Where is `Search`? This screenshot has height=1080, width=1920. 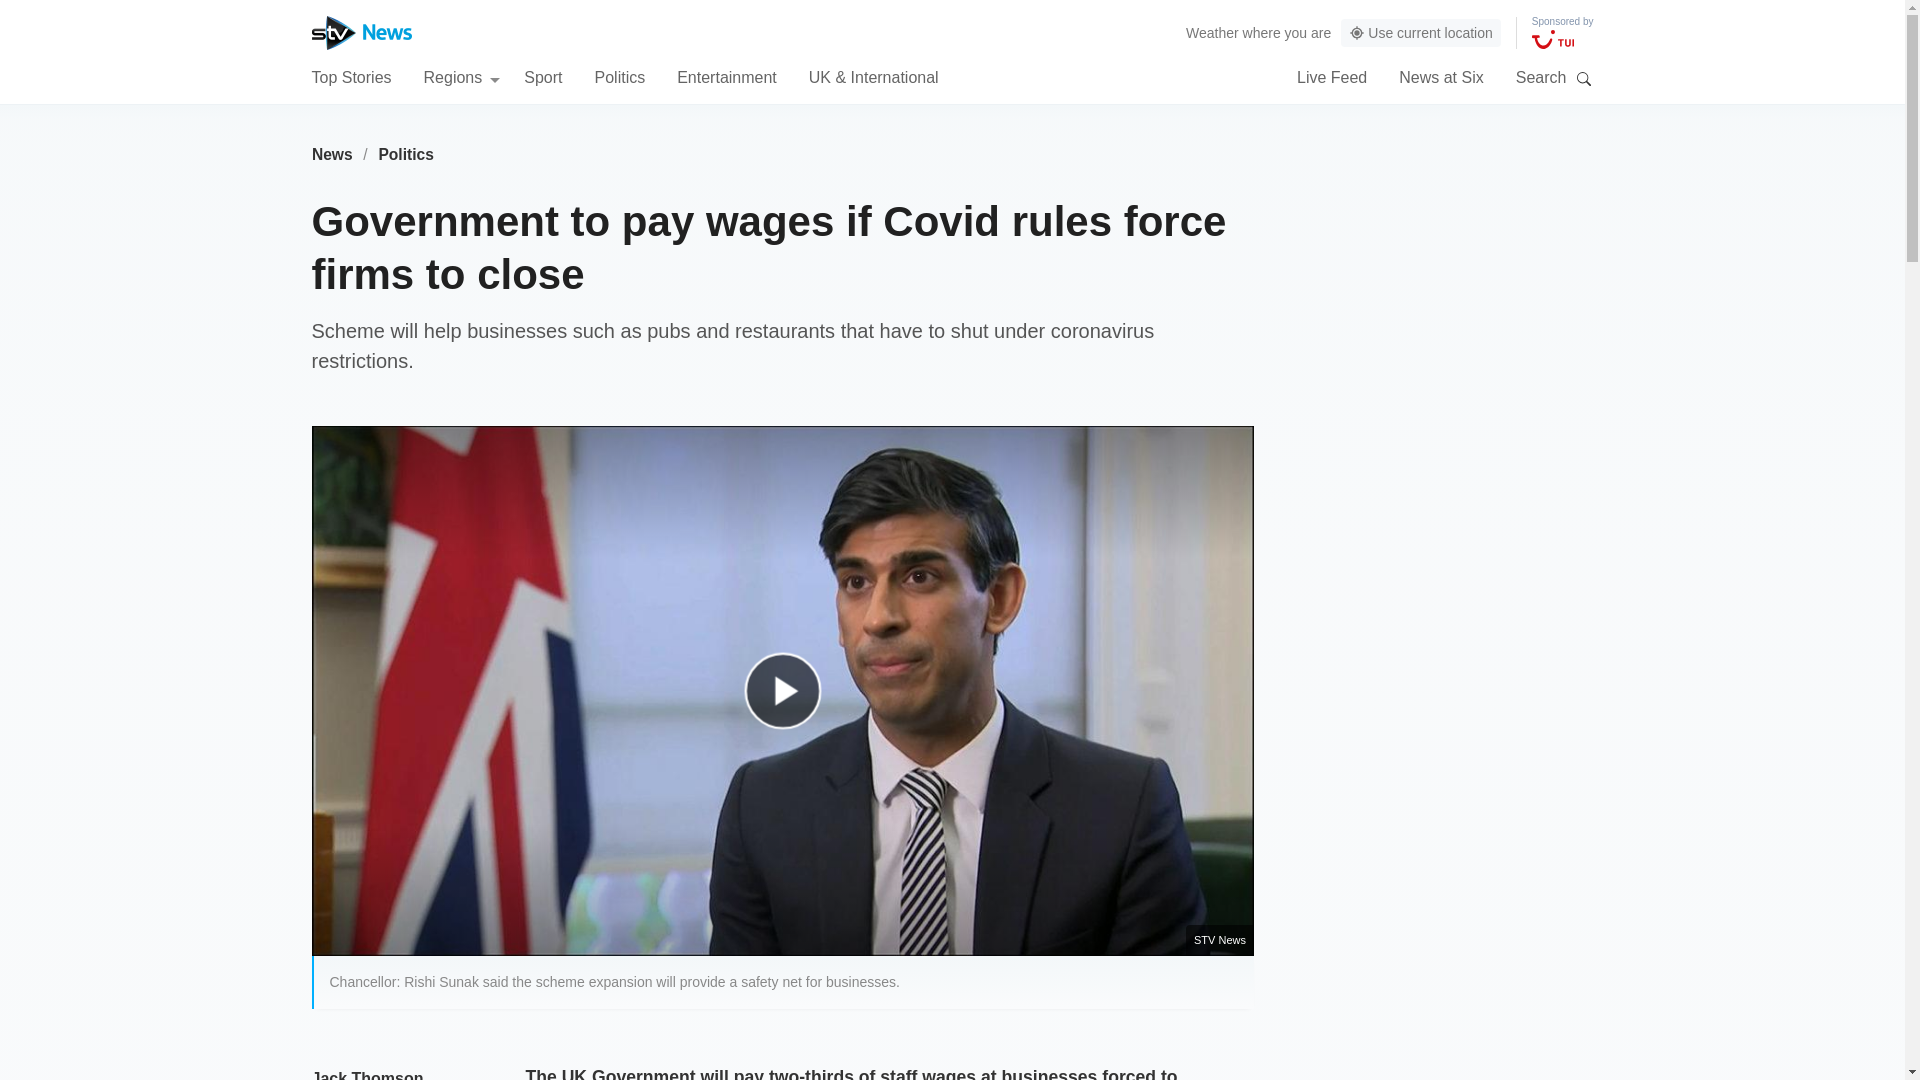
Search is located at coordinates (1584, 78).